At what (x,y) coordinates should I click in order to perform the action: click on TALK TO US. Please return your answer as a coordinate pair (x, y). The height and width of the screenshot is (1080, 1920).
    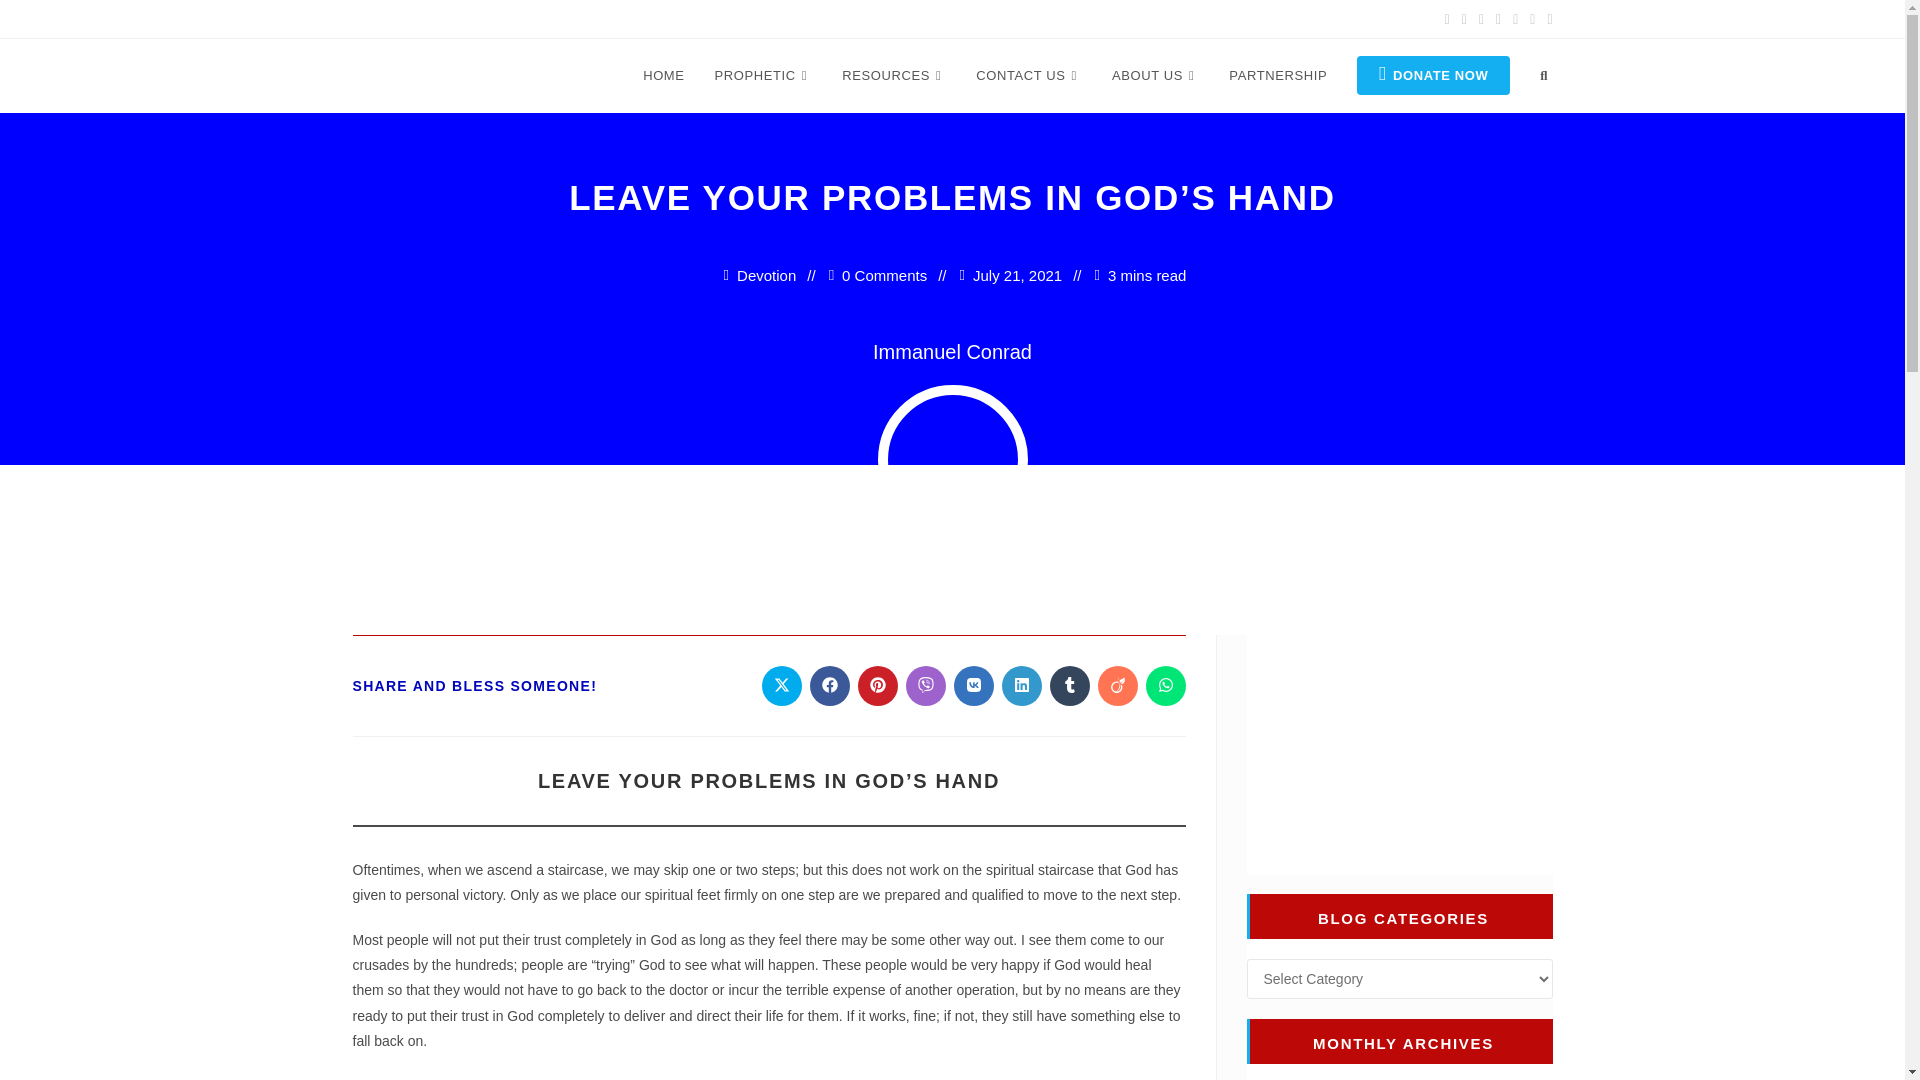
    Looking at the image, I should click on (1028, 76).